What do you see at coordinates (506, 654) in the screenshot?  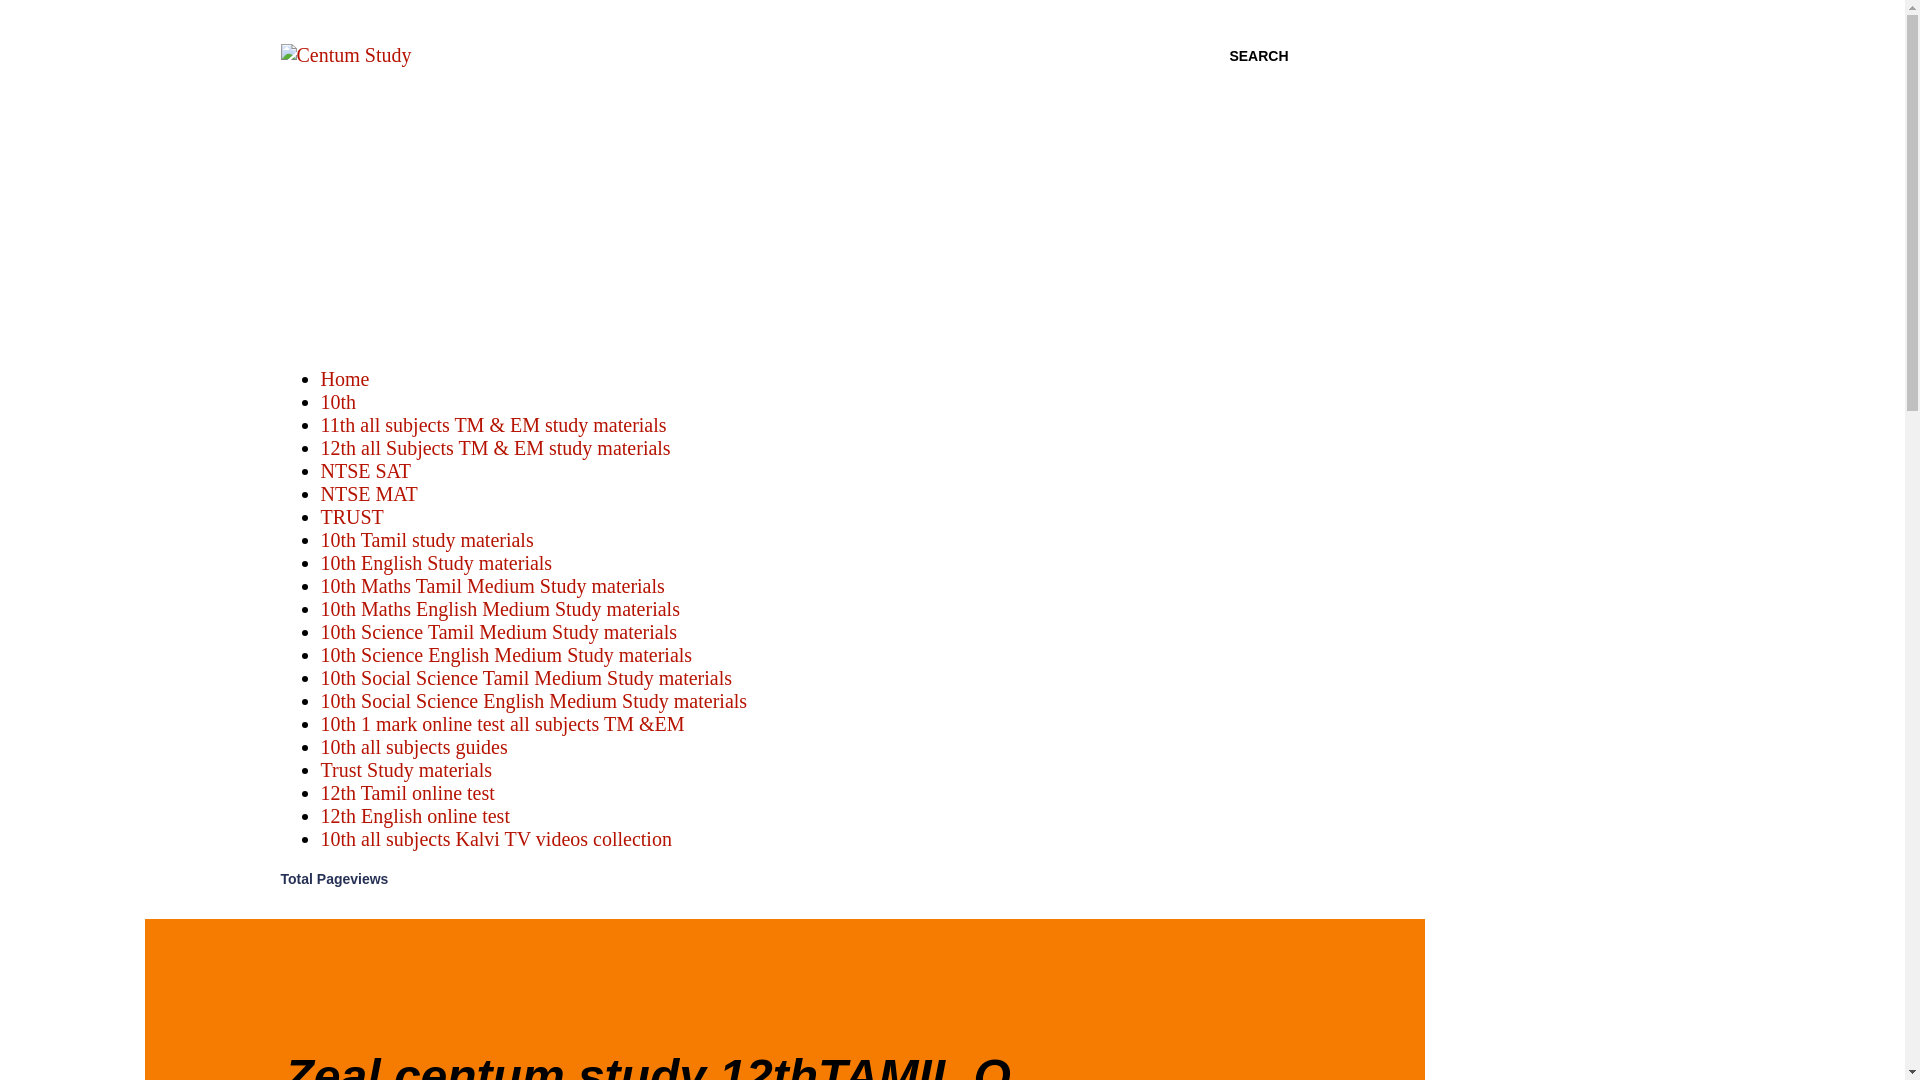 I see `10th Science English Medium Study materials` at bounding box center [506, 654].